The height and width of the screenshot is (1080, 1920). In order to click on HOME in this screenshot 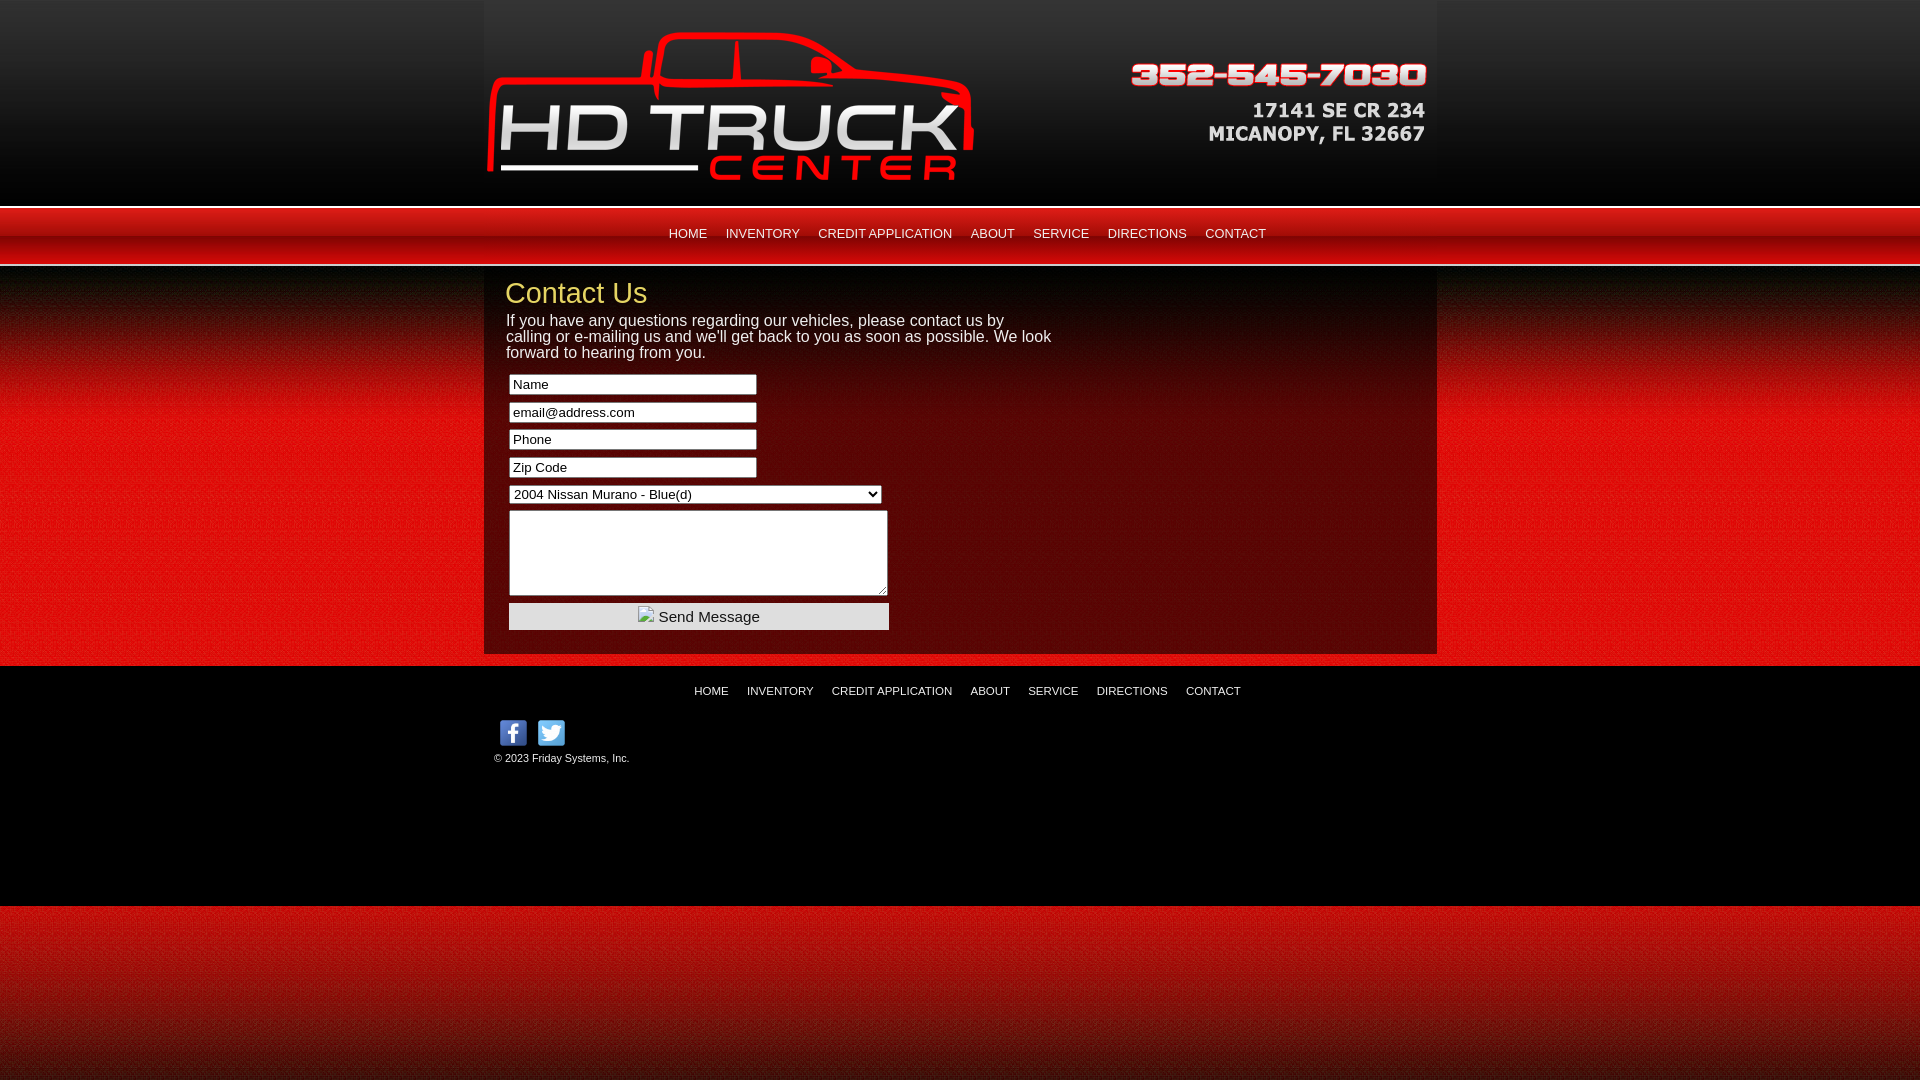, I will do `click(712, 691)`.